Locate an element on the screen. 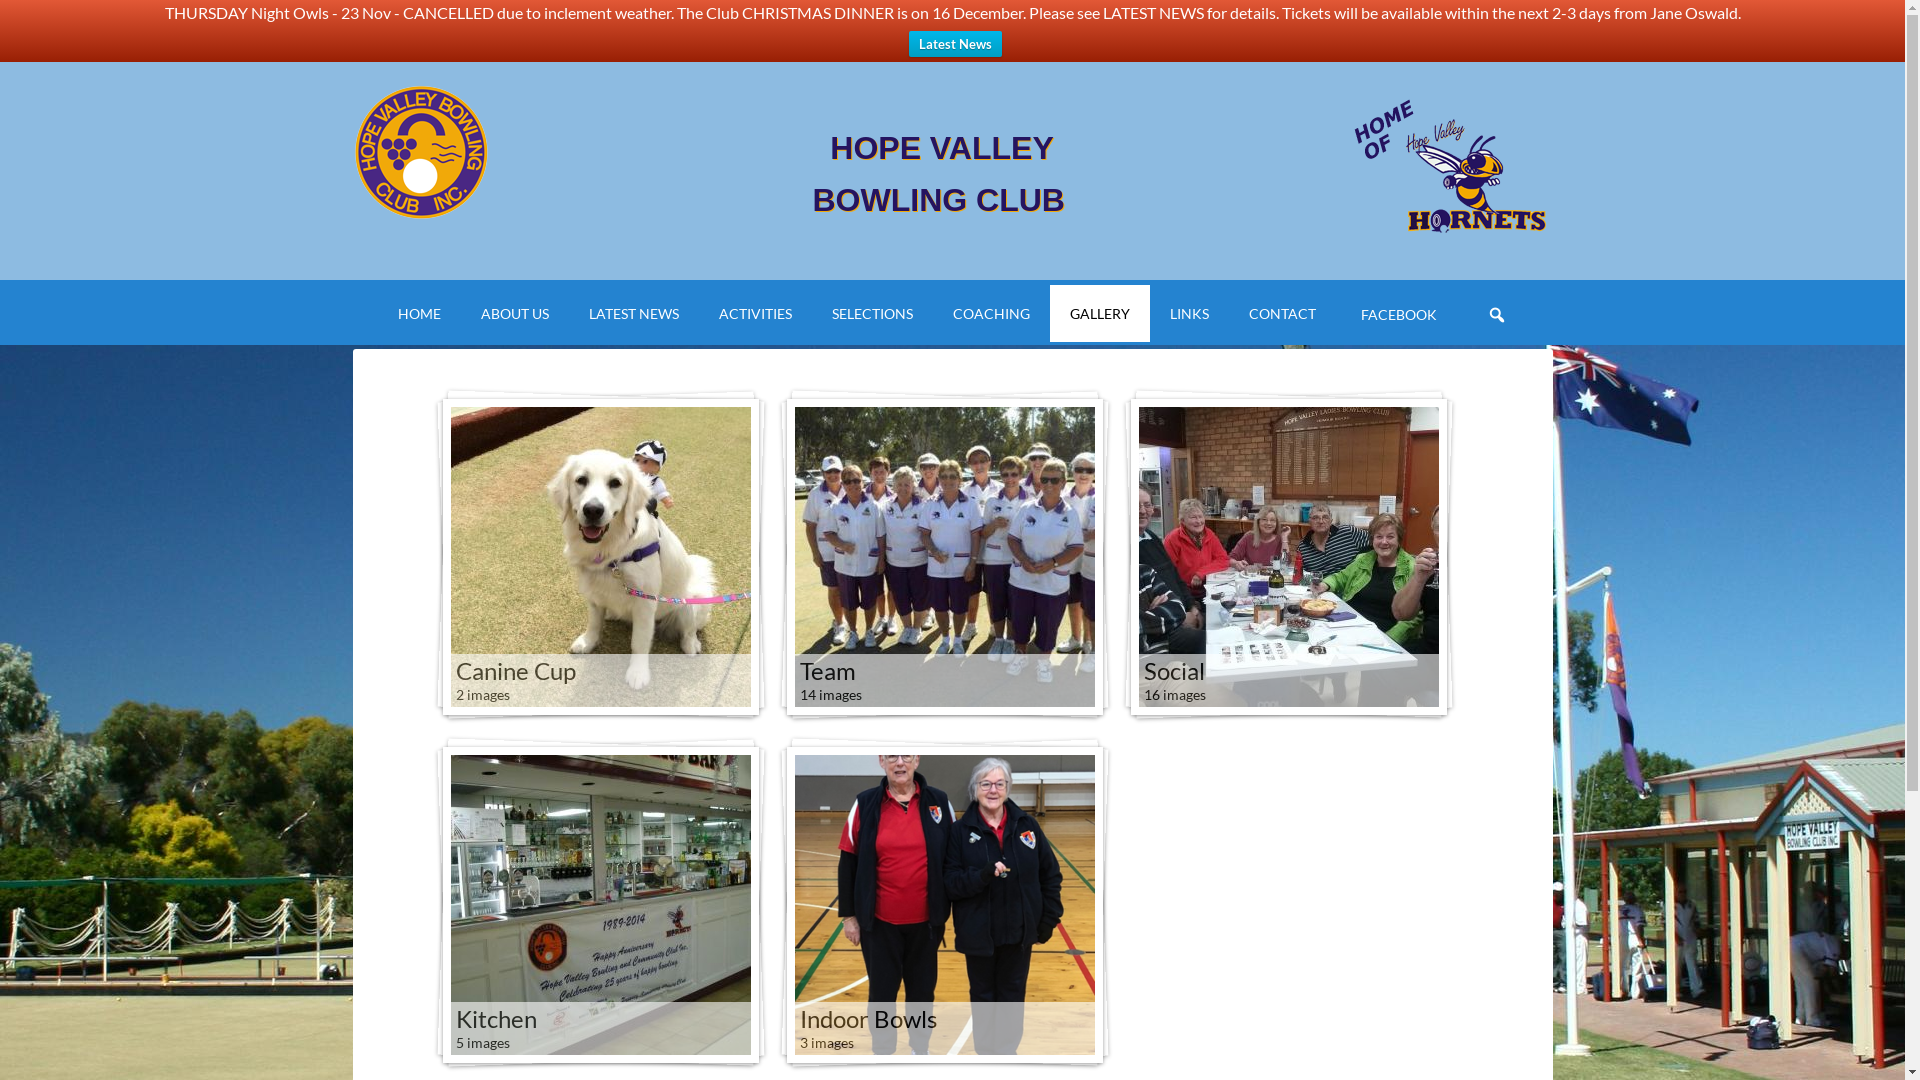 This screenshot has height=1080, width=1920. Social
16 images is located at coordinates (1288, 557).